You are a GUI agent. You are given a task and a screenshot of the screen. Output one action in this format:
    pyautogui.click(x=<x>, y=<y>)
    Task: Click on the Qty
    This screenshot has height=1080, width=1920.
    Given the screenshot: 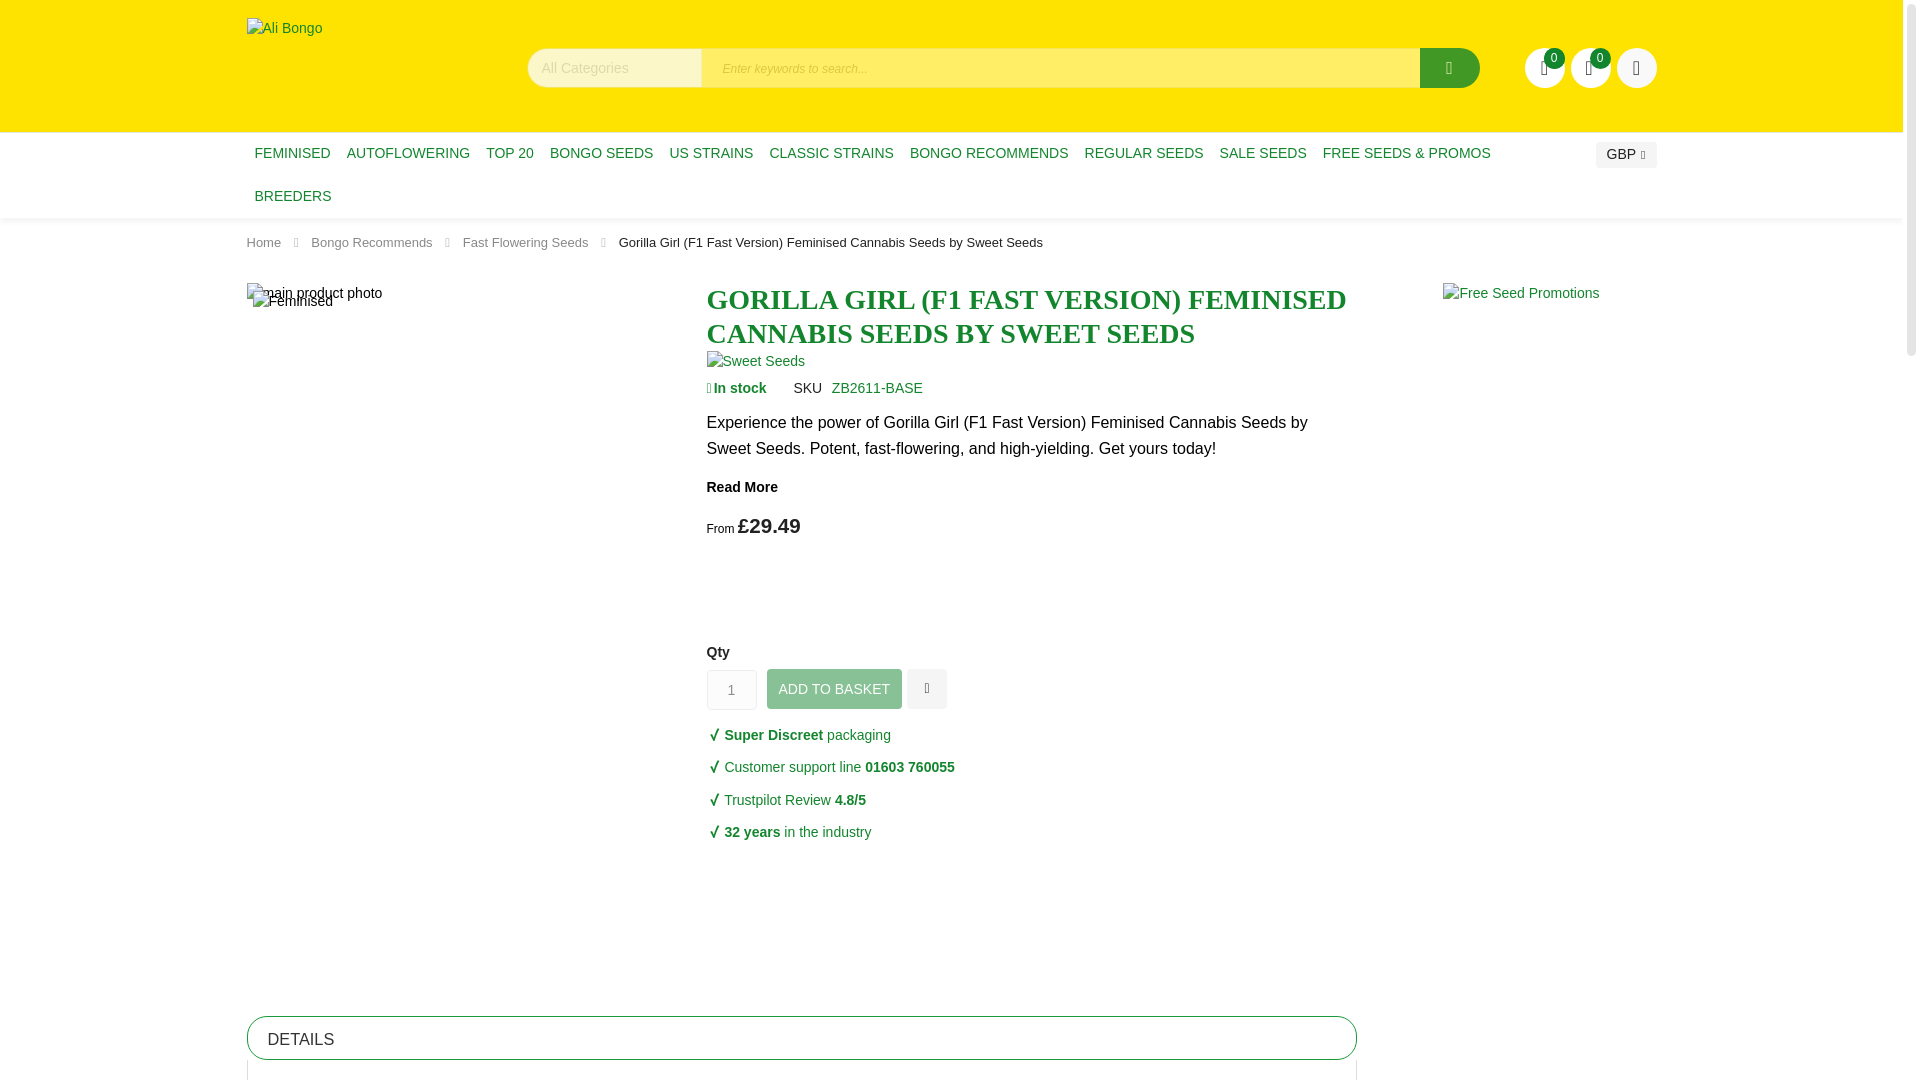 What is the action you would take?
    pyautogui.click(x=731, y=689)
    